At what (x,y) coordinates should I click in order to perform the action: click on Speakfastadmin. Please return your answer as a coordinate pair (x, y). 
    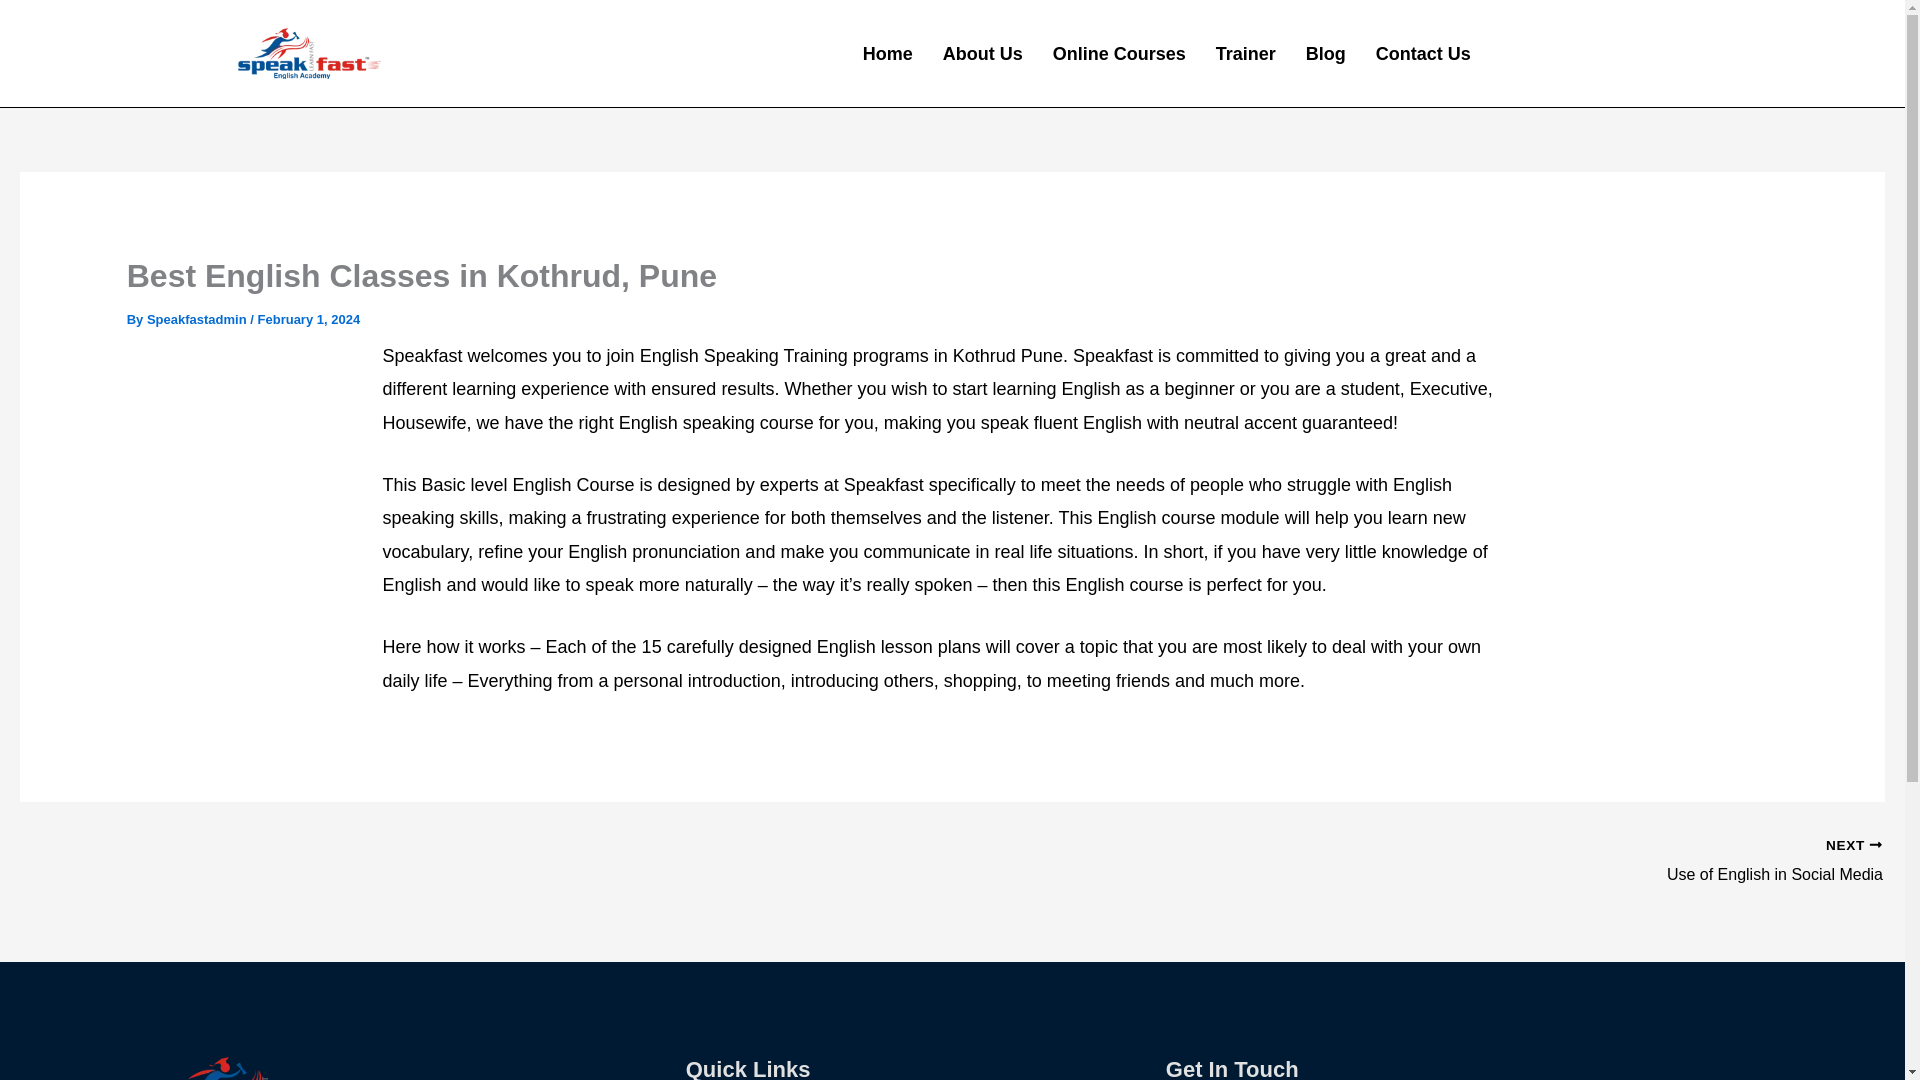
    Looking at the image, I should click on (1423, 54).